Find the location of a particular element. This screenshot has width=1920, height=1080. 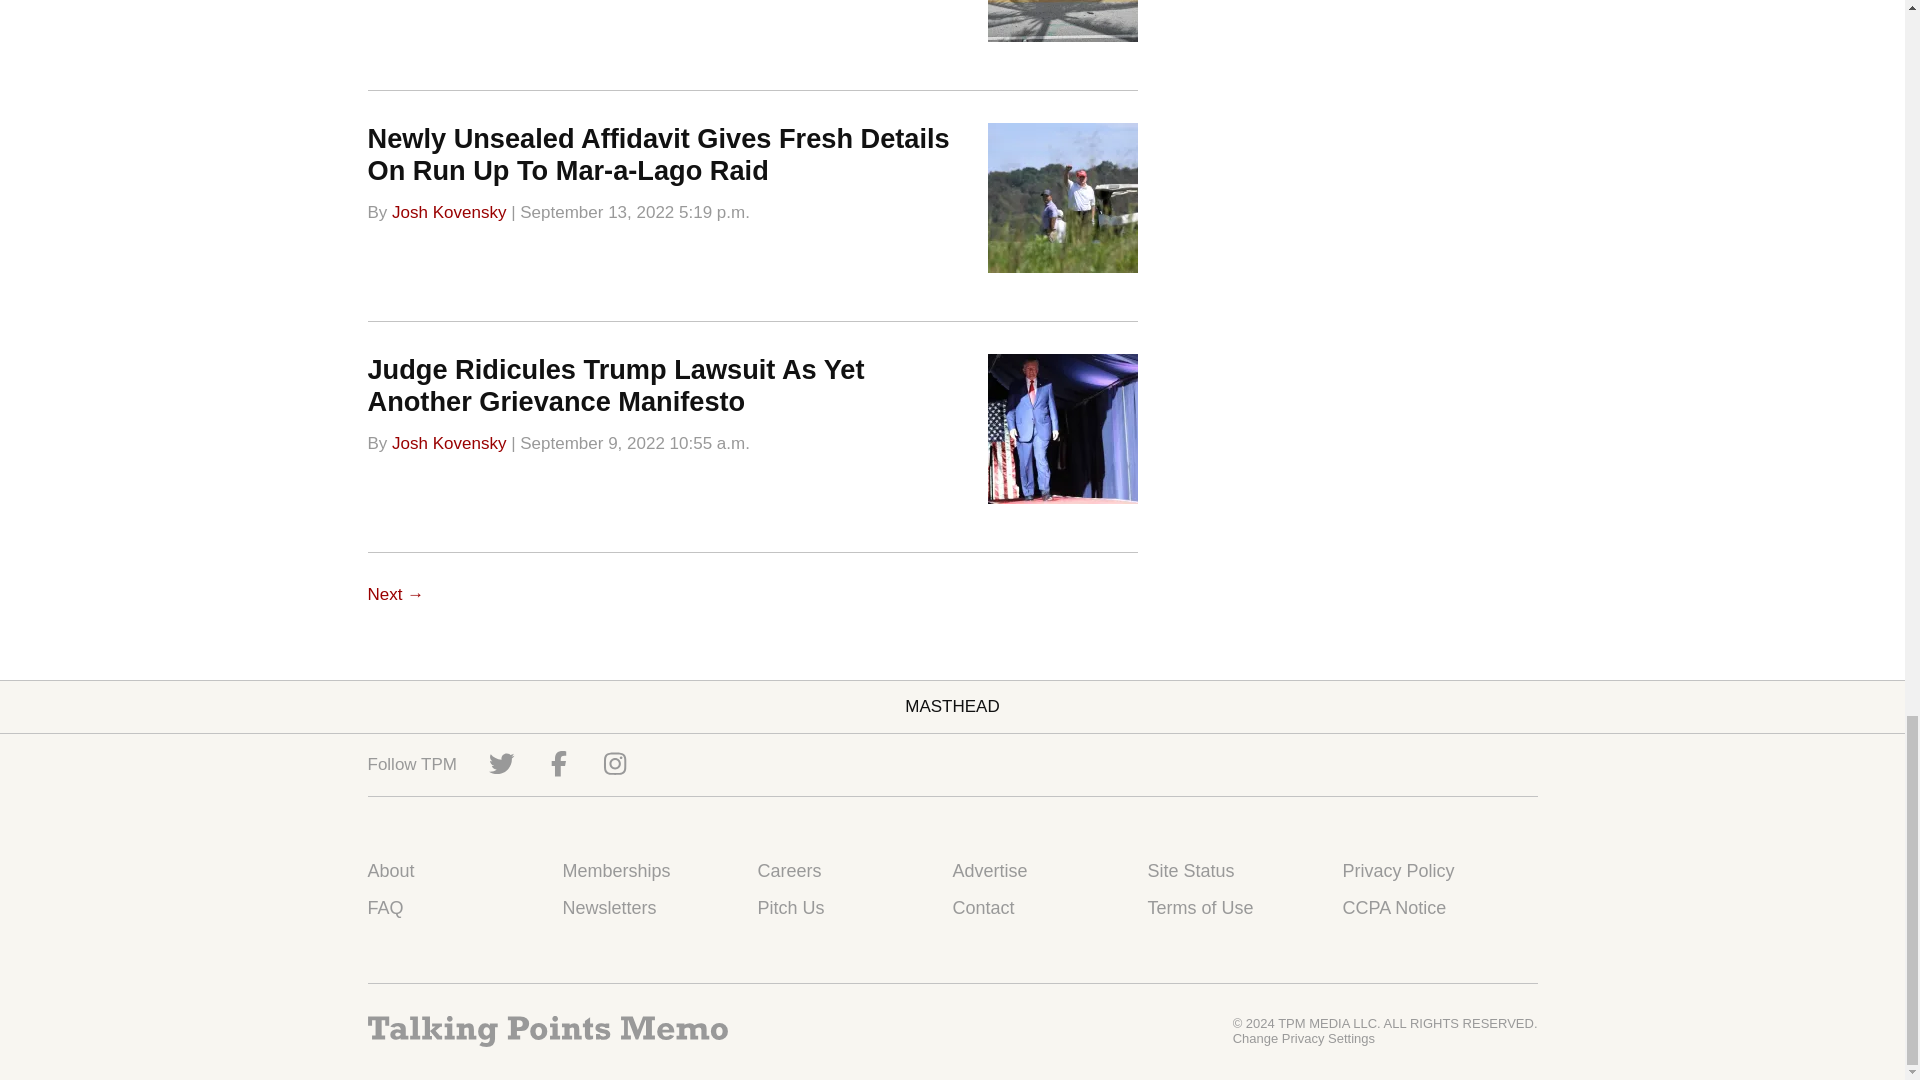

Posts by Josh Kovensky is located at coordinates (448, 211).